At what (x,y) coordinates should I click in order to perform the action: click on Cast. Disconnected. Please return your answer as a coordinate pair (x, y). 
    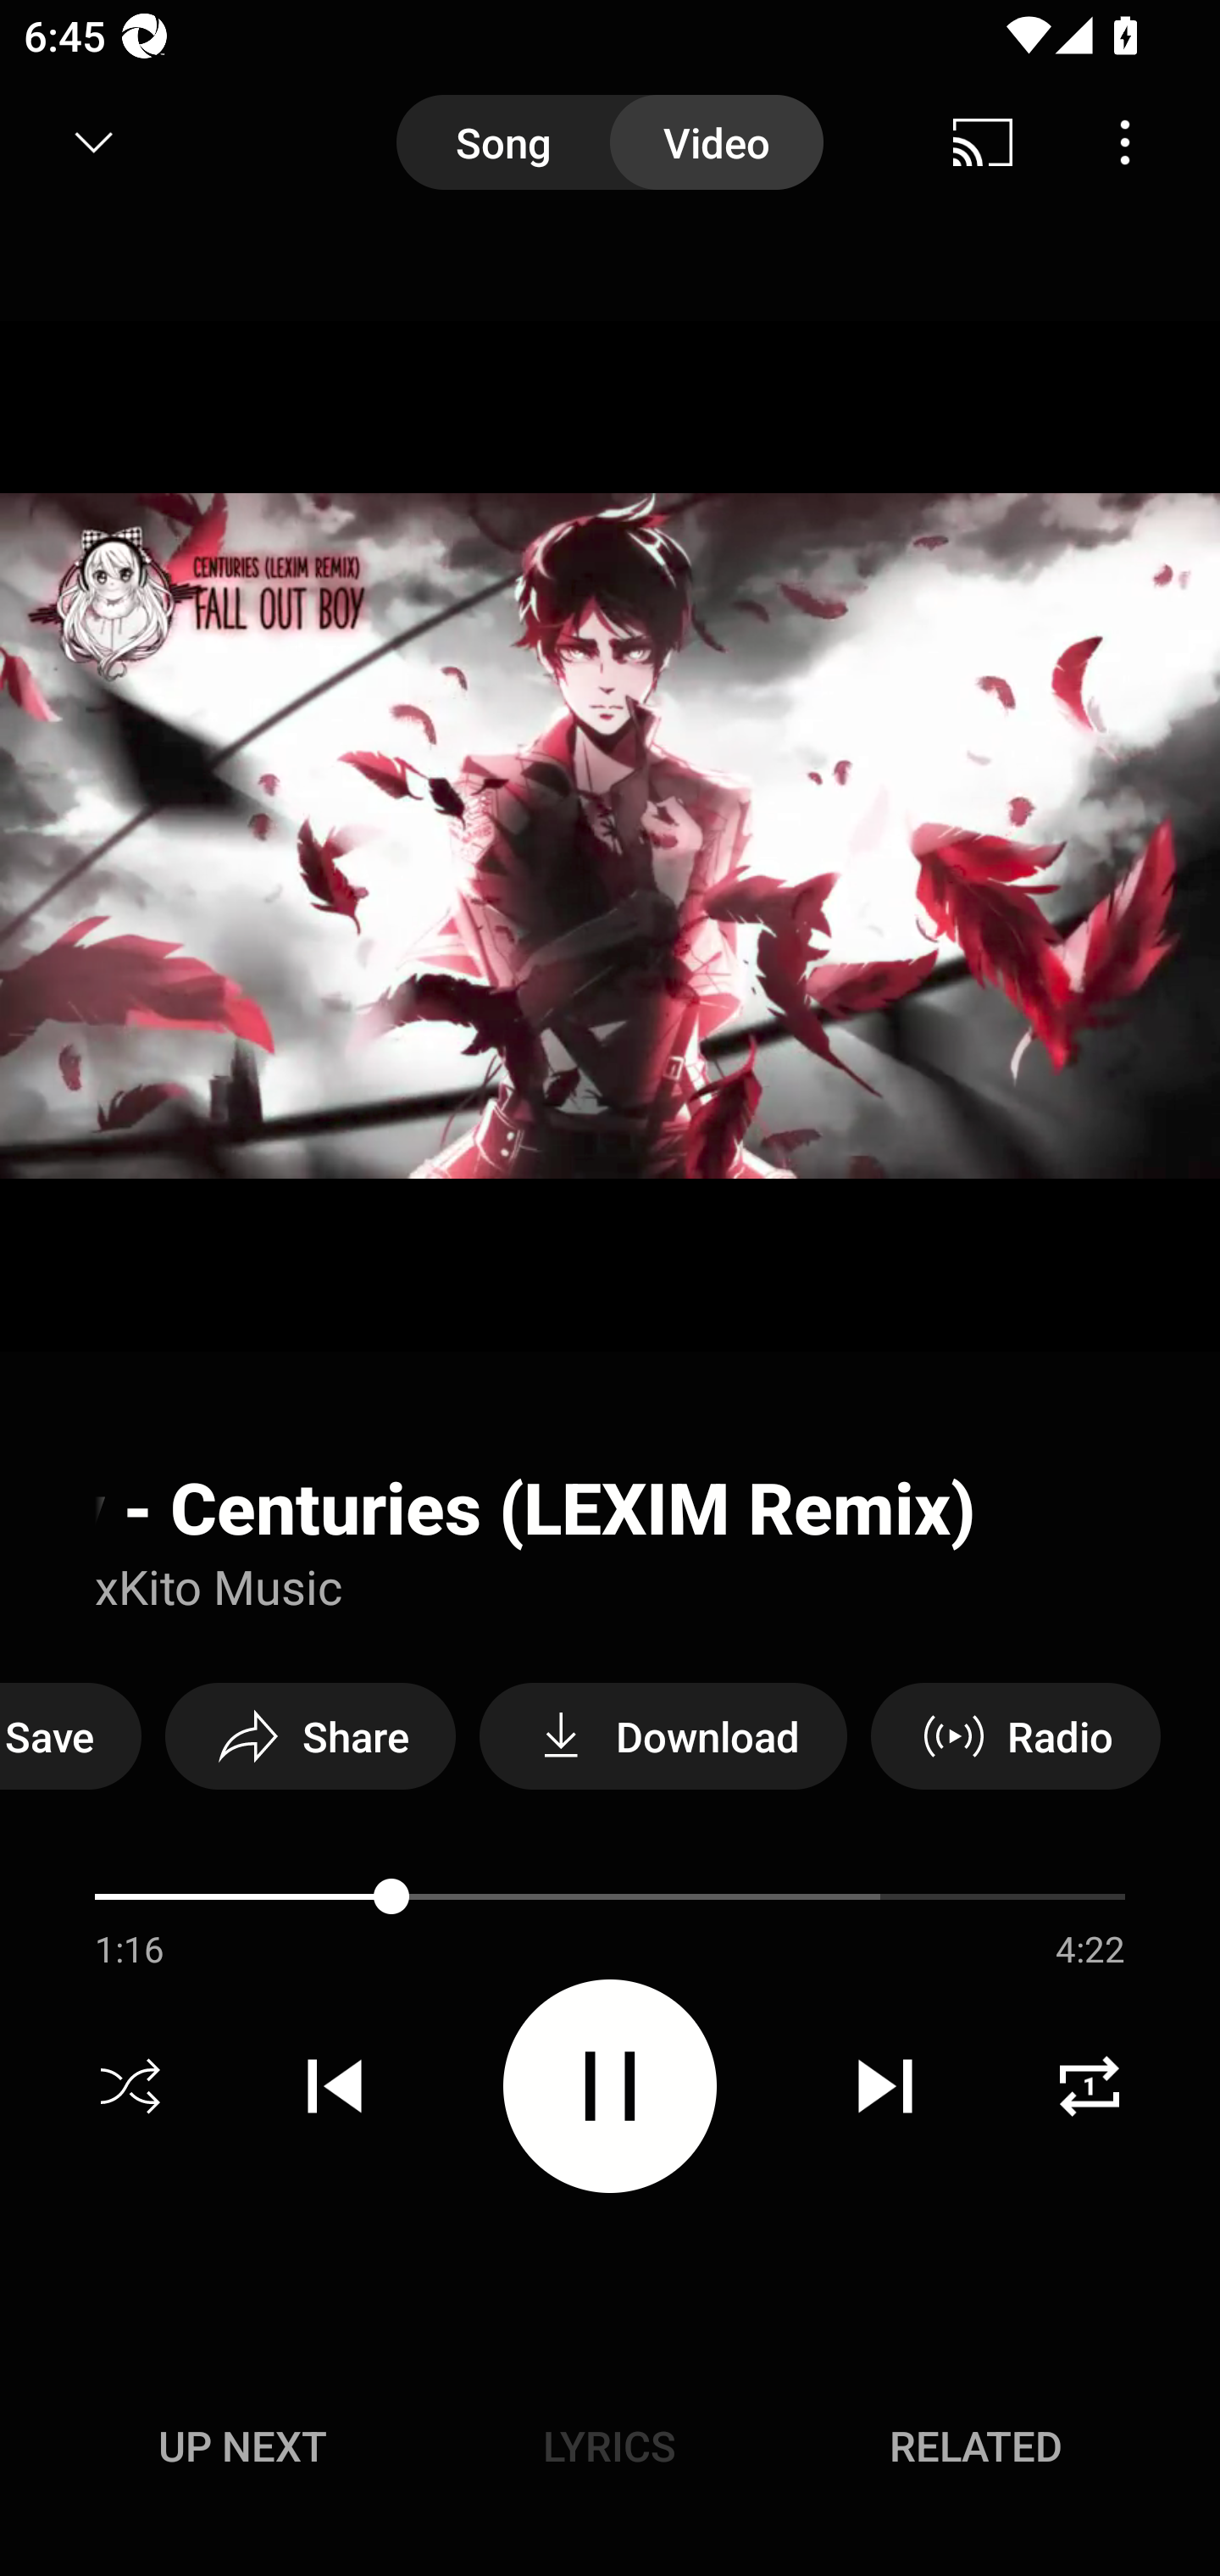
    Looking at the image, I should click on (983, 142).